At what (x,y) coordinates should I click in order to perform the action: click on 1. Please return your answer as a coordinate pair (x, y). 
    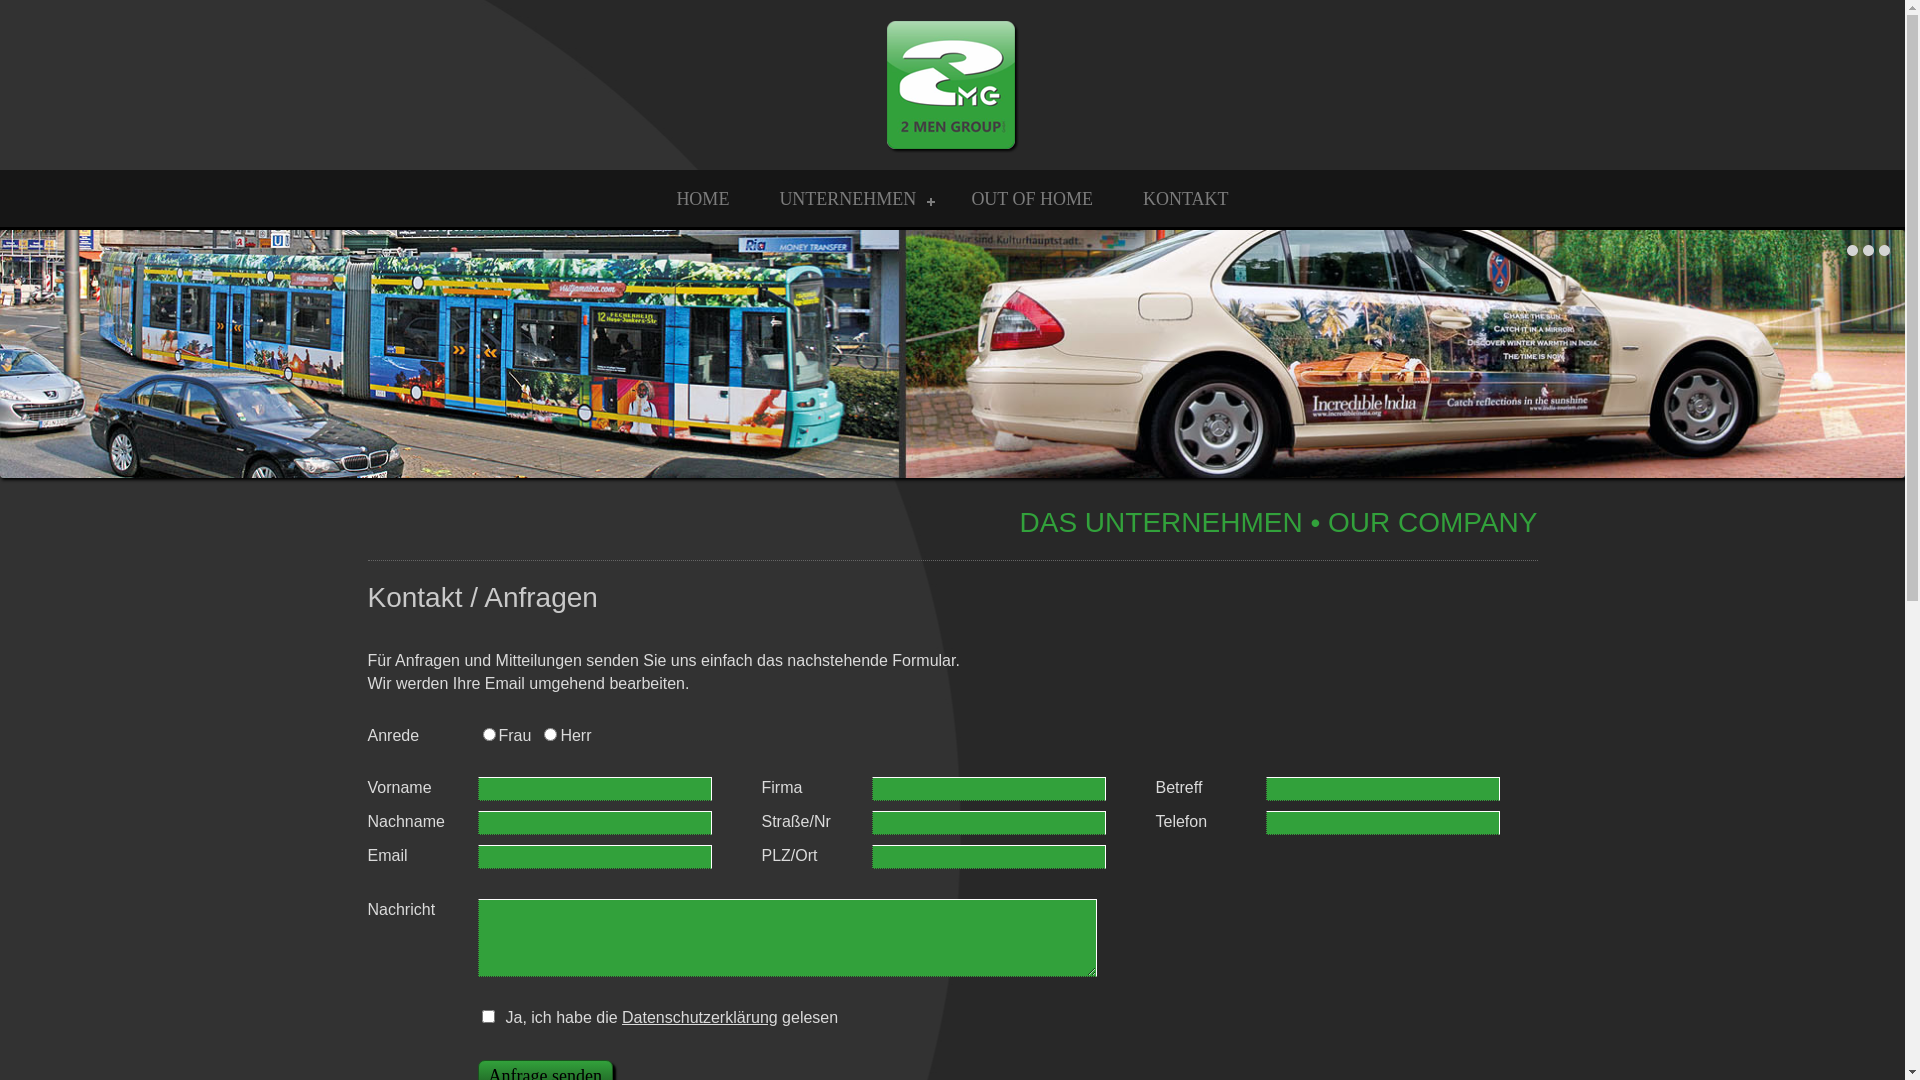
    Looking at the image, I should click on (1852, 250).